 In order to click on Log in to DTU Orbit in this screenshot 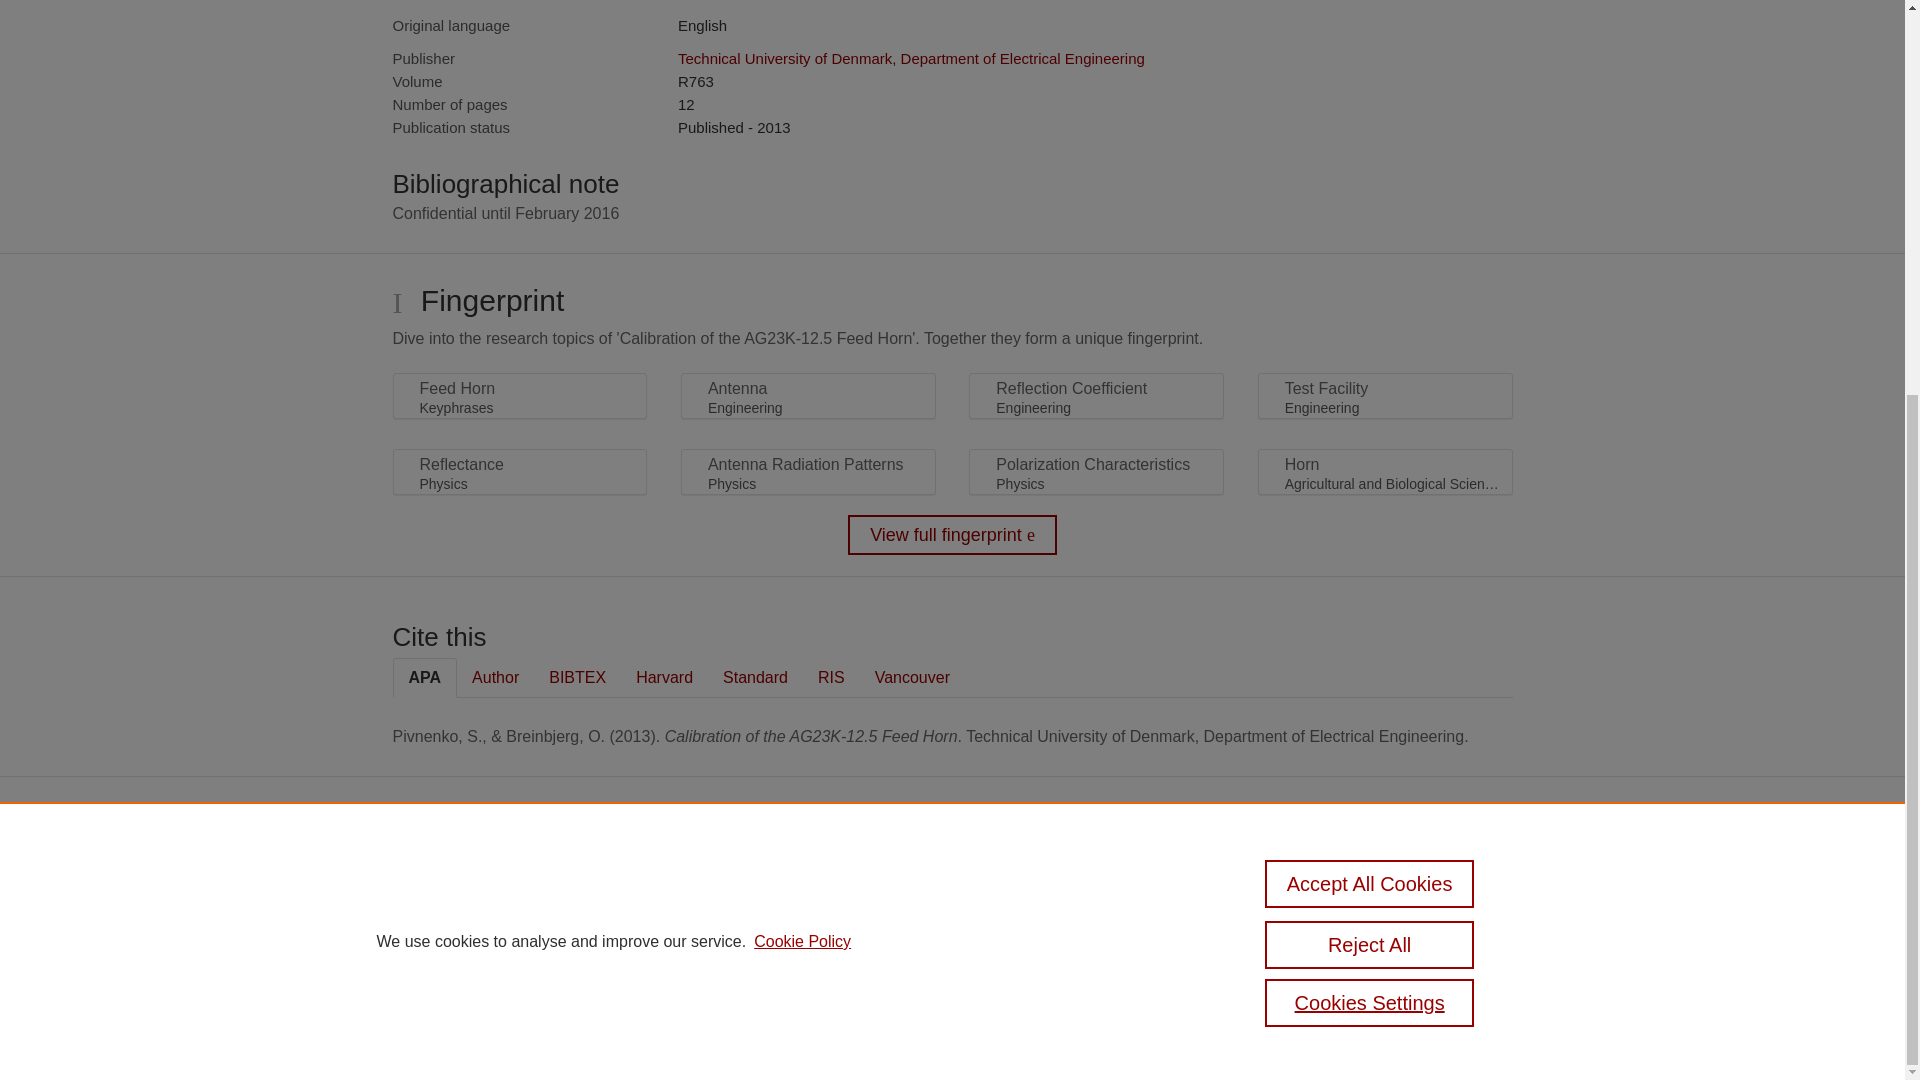, I will do `click(658, 1030)`.